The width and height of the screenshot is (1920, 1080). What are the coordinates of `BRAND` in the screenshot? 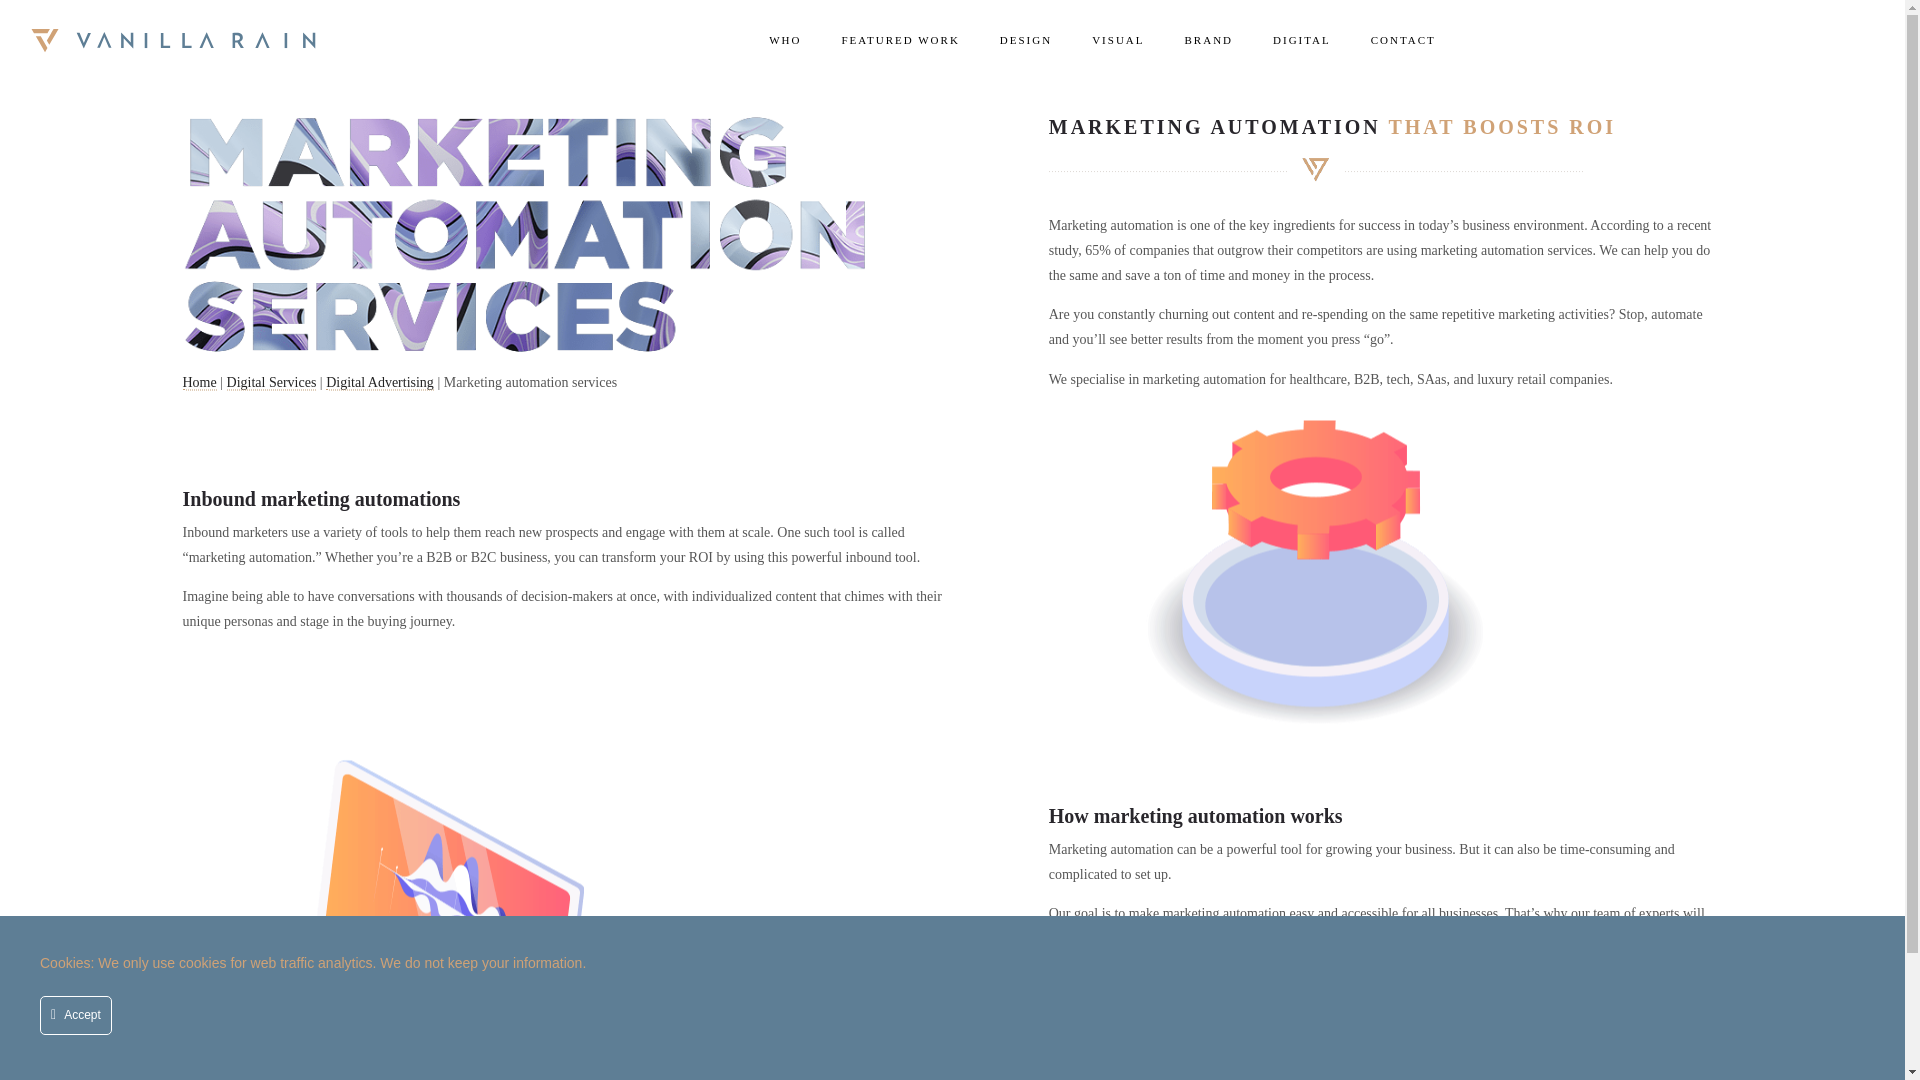 It's located at (1209, 40).